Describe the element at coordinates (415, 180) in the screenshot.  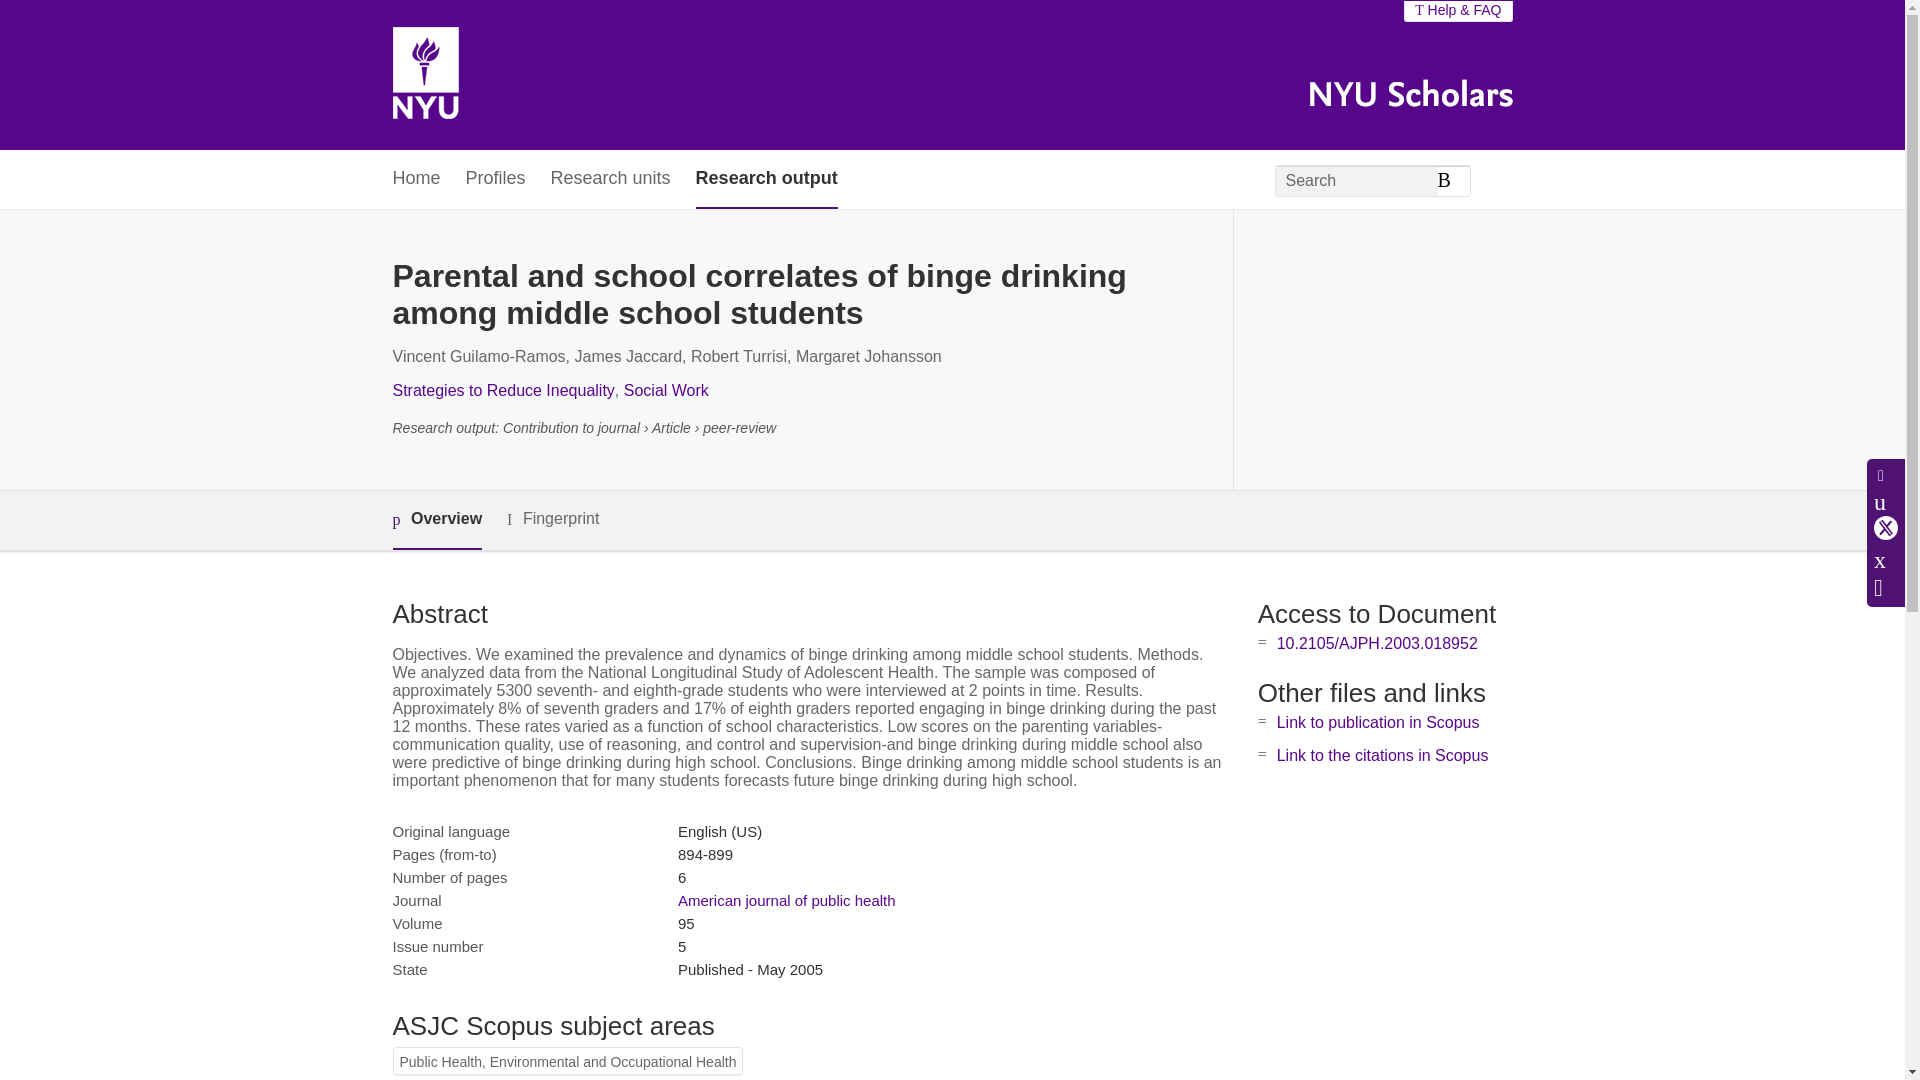
I see `Home` at that location.